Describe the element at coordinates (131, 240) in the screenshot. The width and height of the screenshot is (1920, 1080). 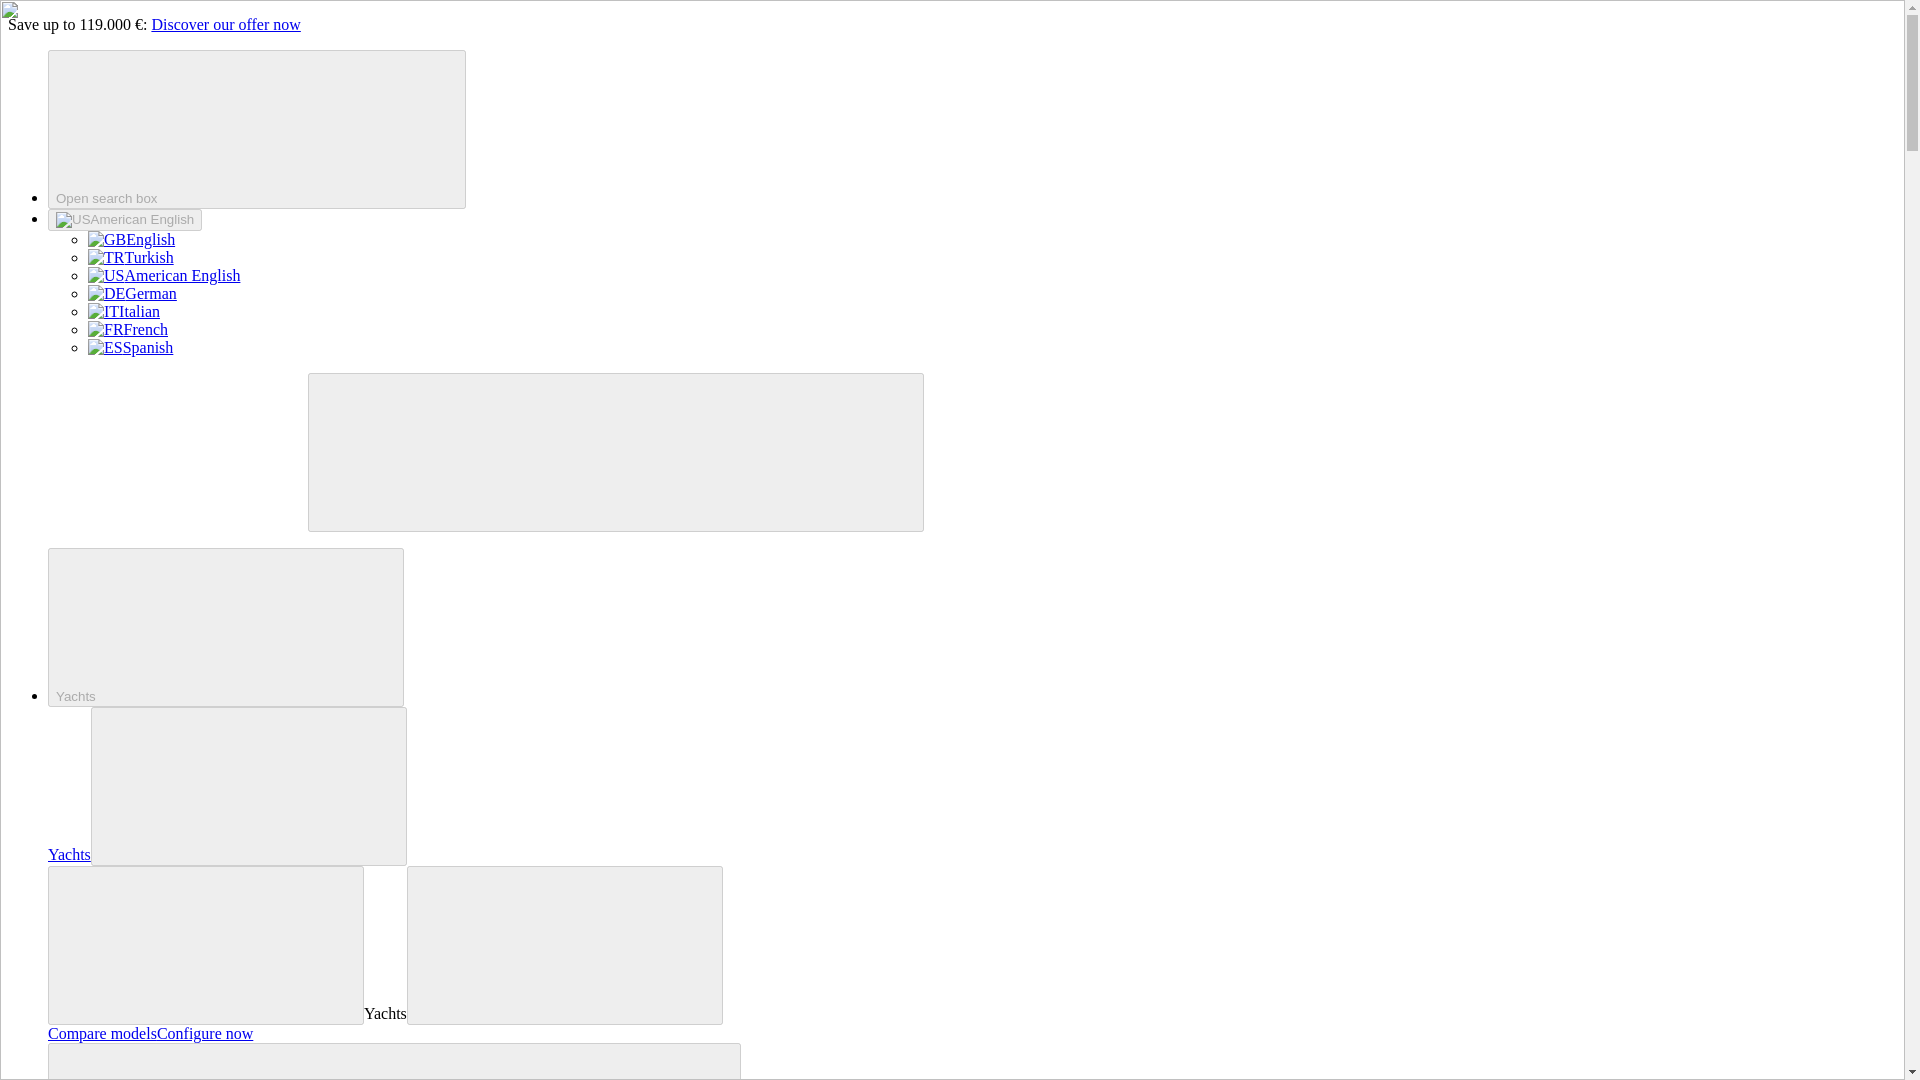
I see `English` at that location.